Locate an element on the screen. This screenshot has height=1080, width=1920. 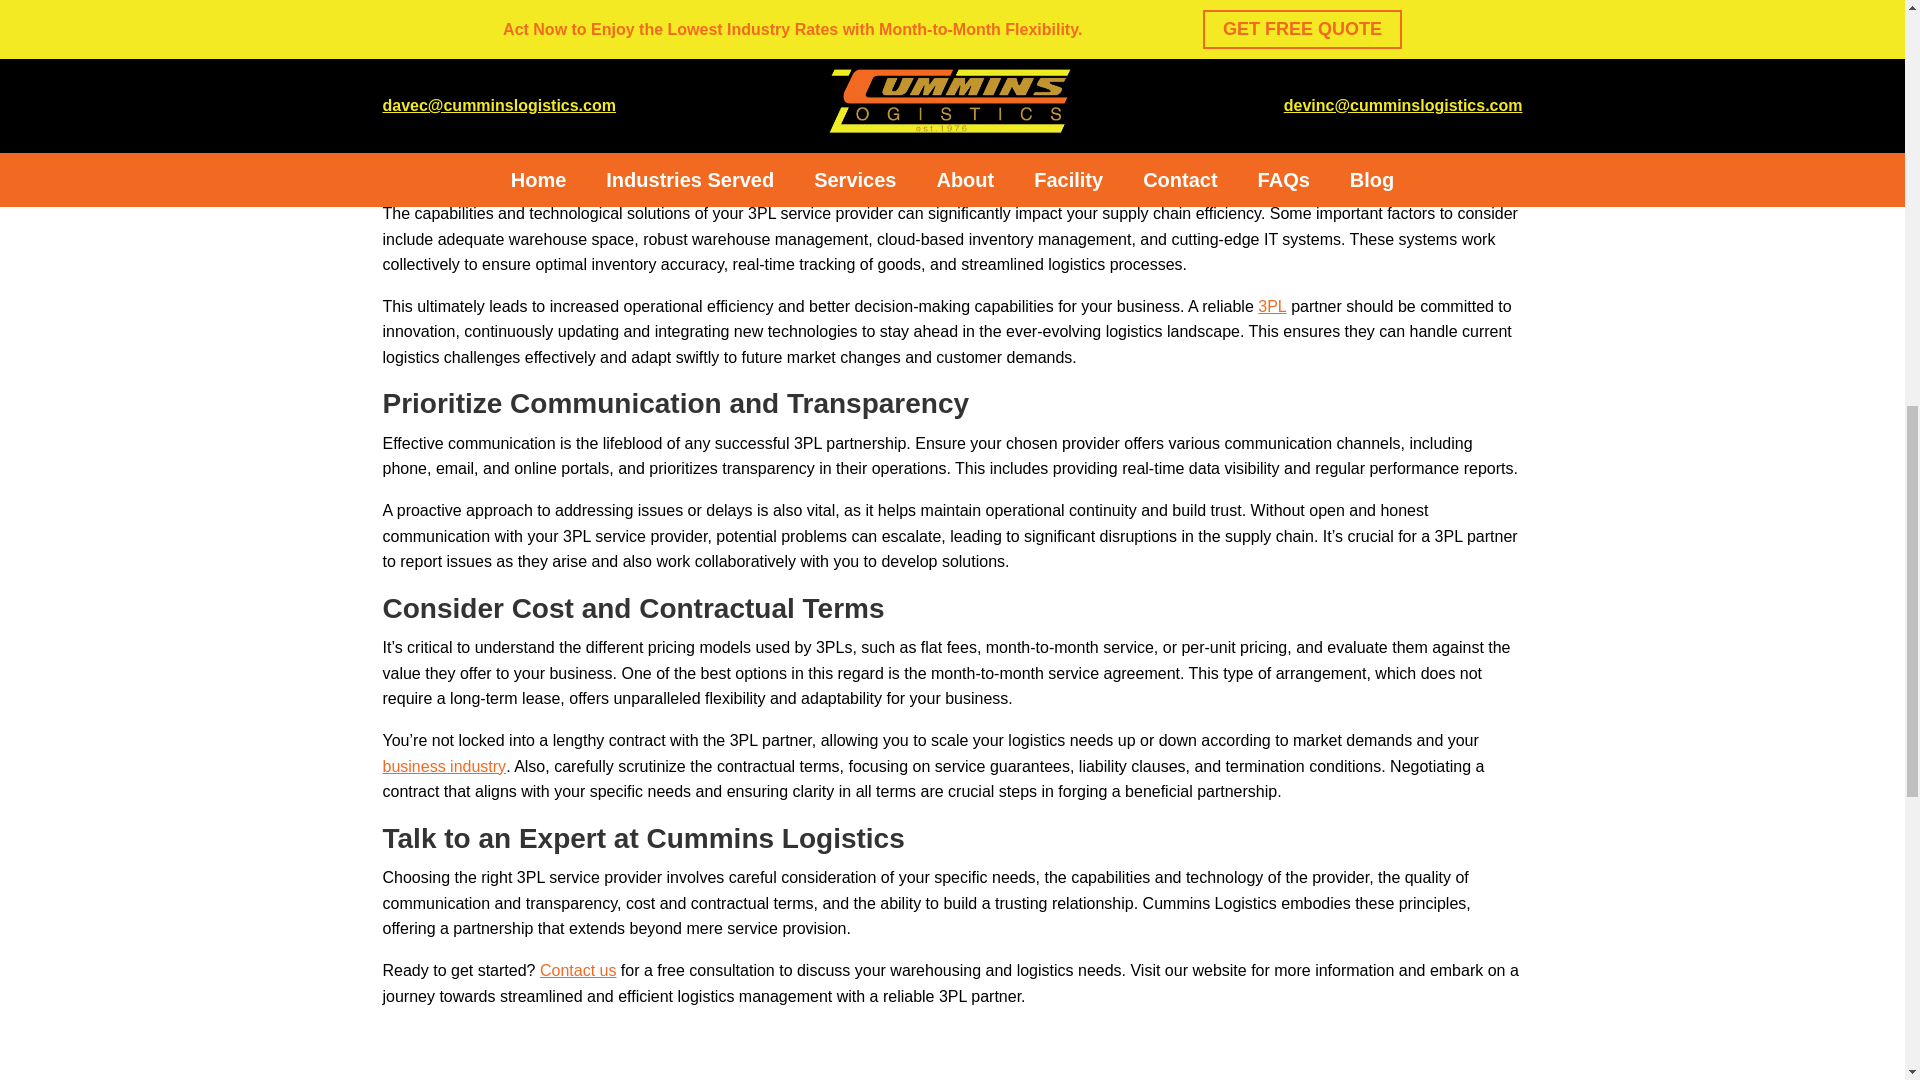
Contact us is located at coordinates (578, 970).